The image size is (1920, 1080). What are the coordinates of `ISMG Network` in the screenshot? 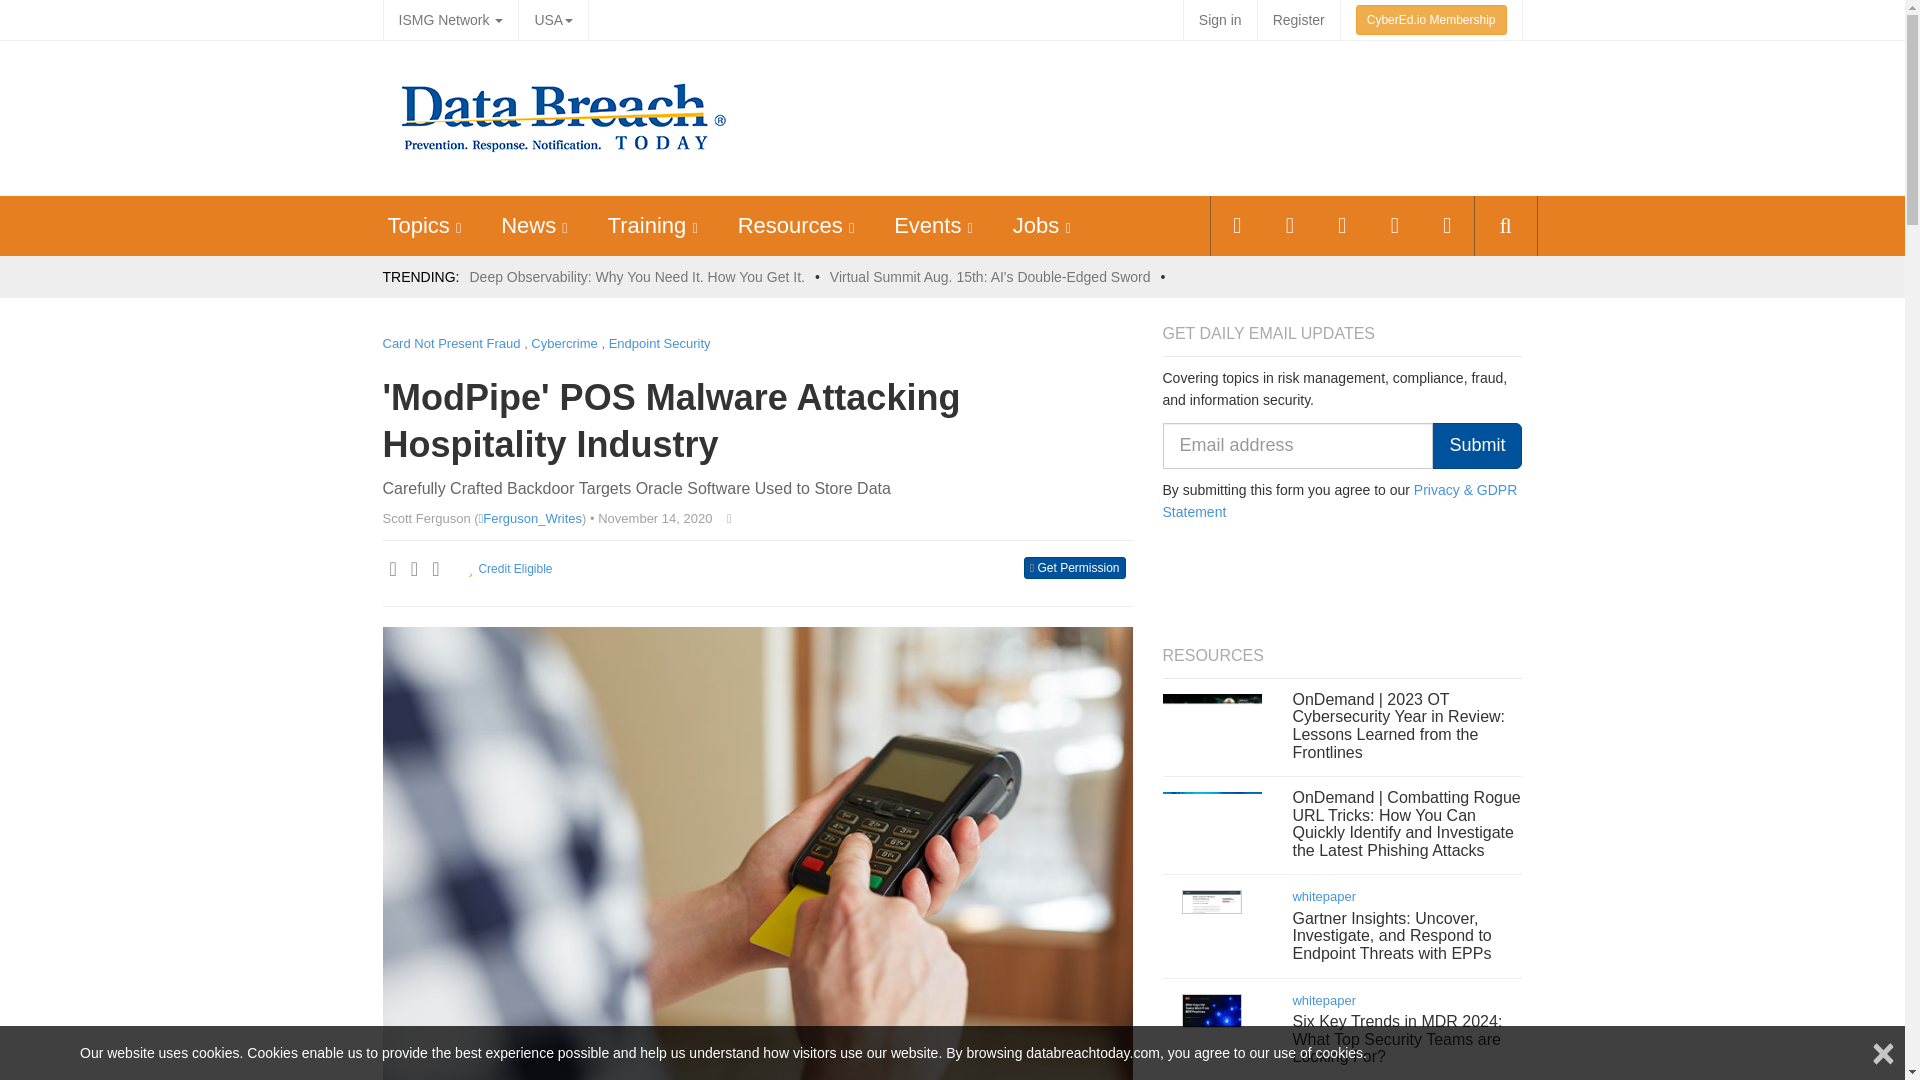 It's located at (450, 20).